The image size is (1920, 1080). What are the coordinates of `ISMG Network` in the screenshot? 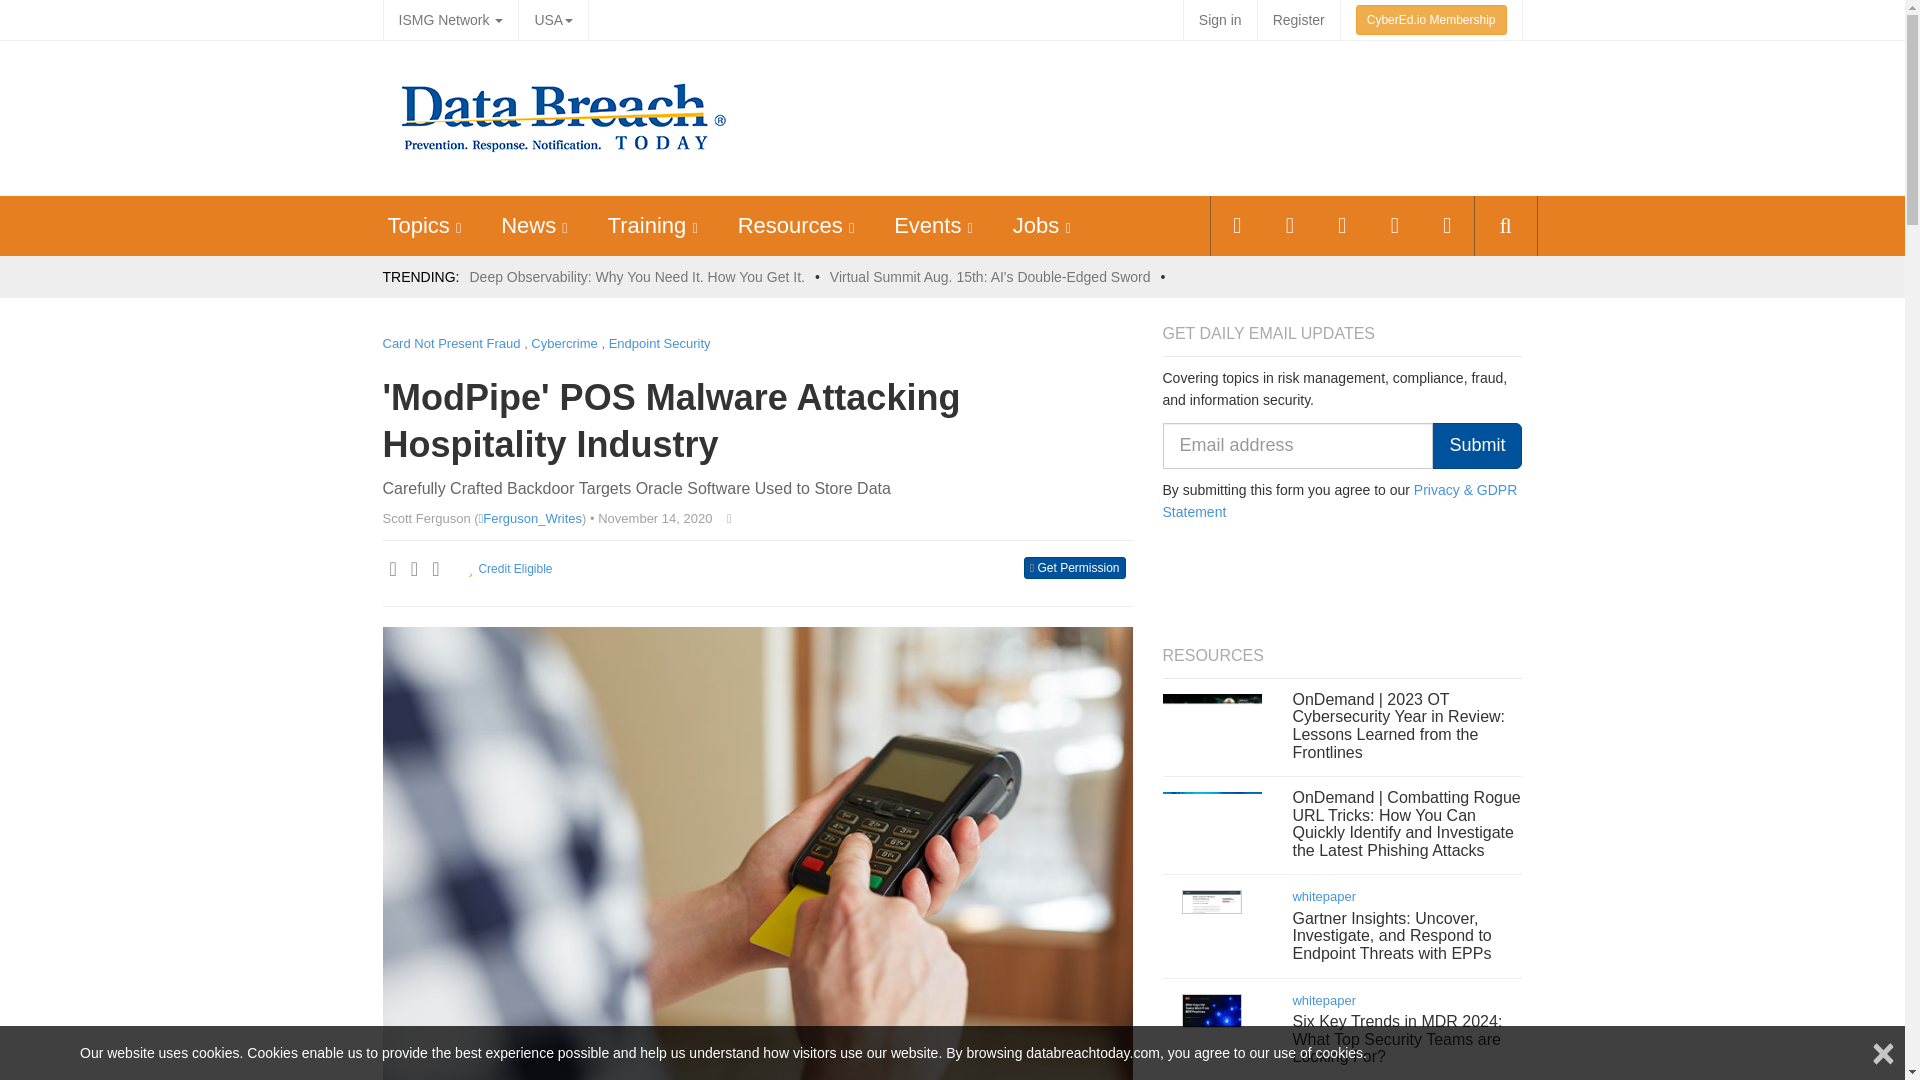 It's located at (450, 20).